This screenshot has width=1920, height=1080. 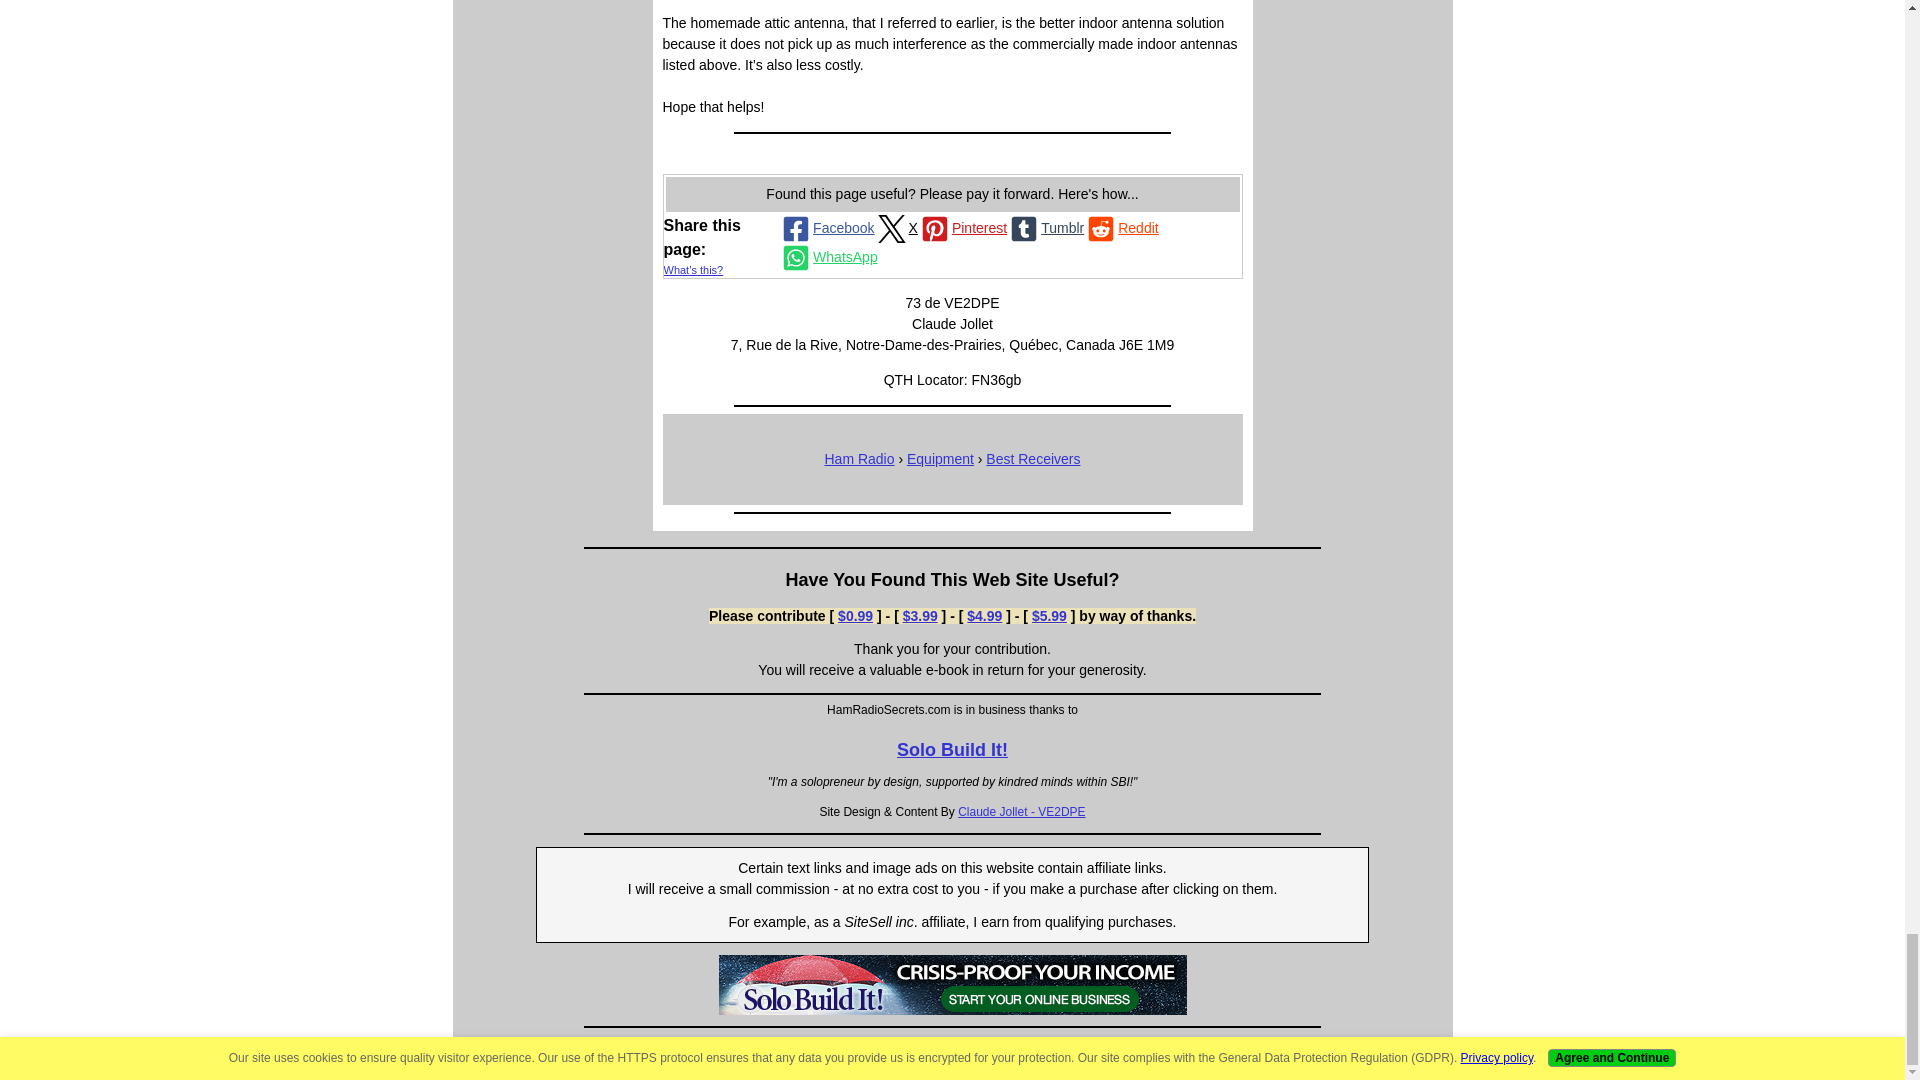 What do you see at coordinates (1045, 228) in the screenshot?
I see `Tumblr` at bounding box center [1045, 228].